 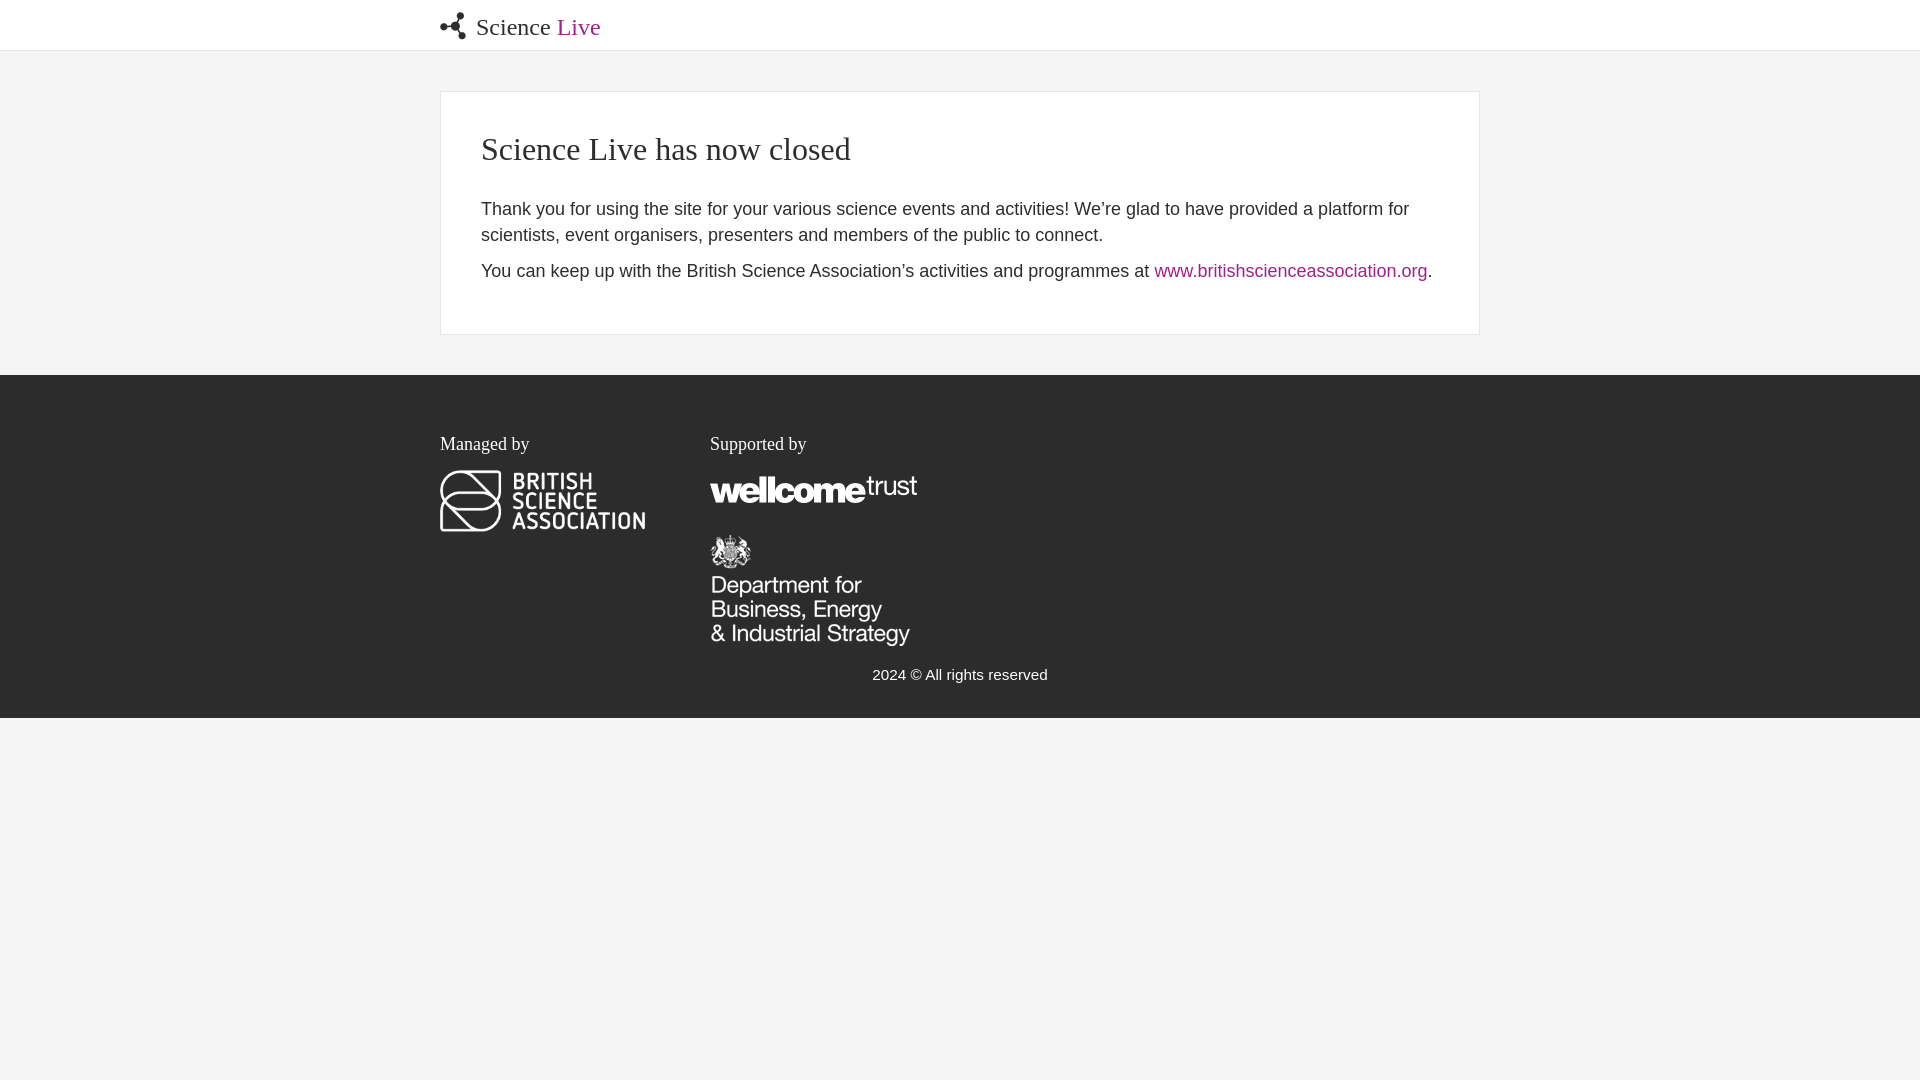 I want to click on British Science Association, so click(x=542, y=500).